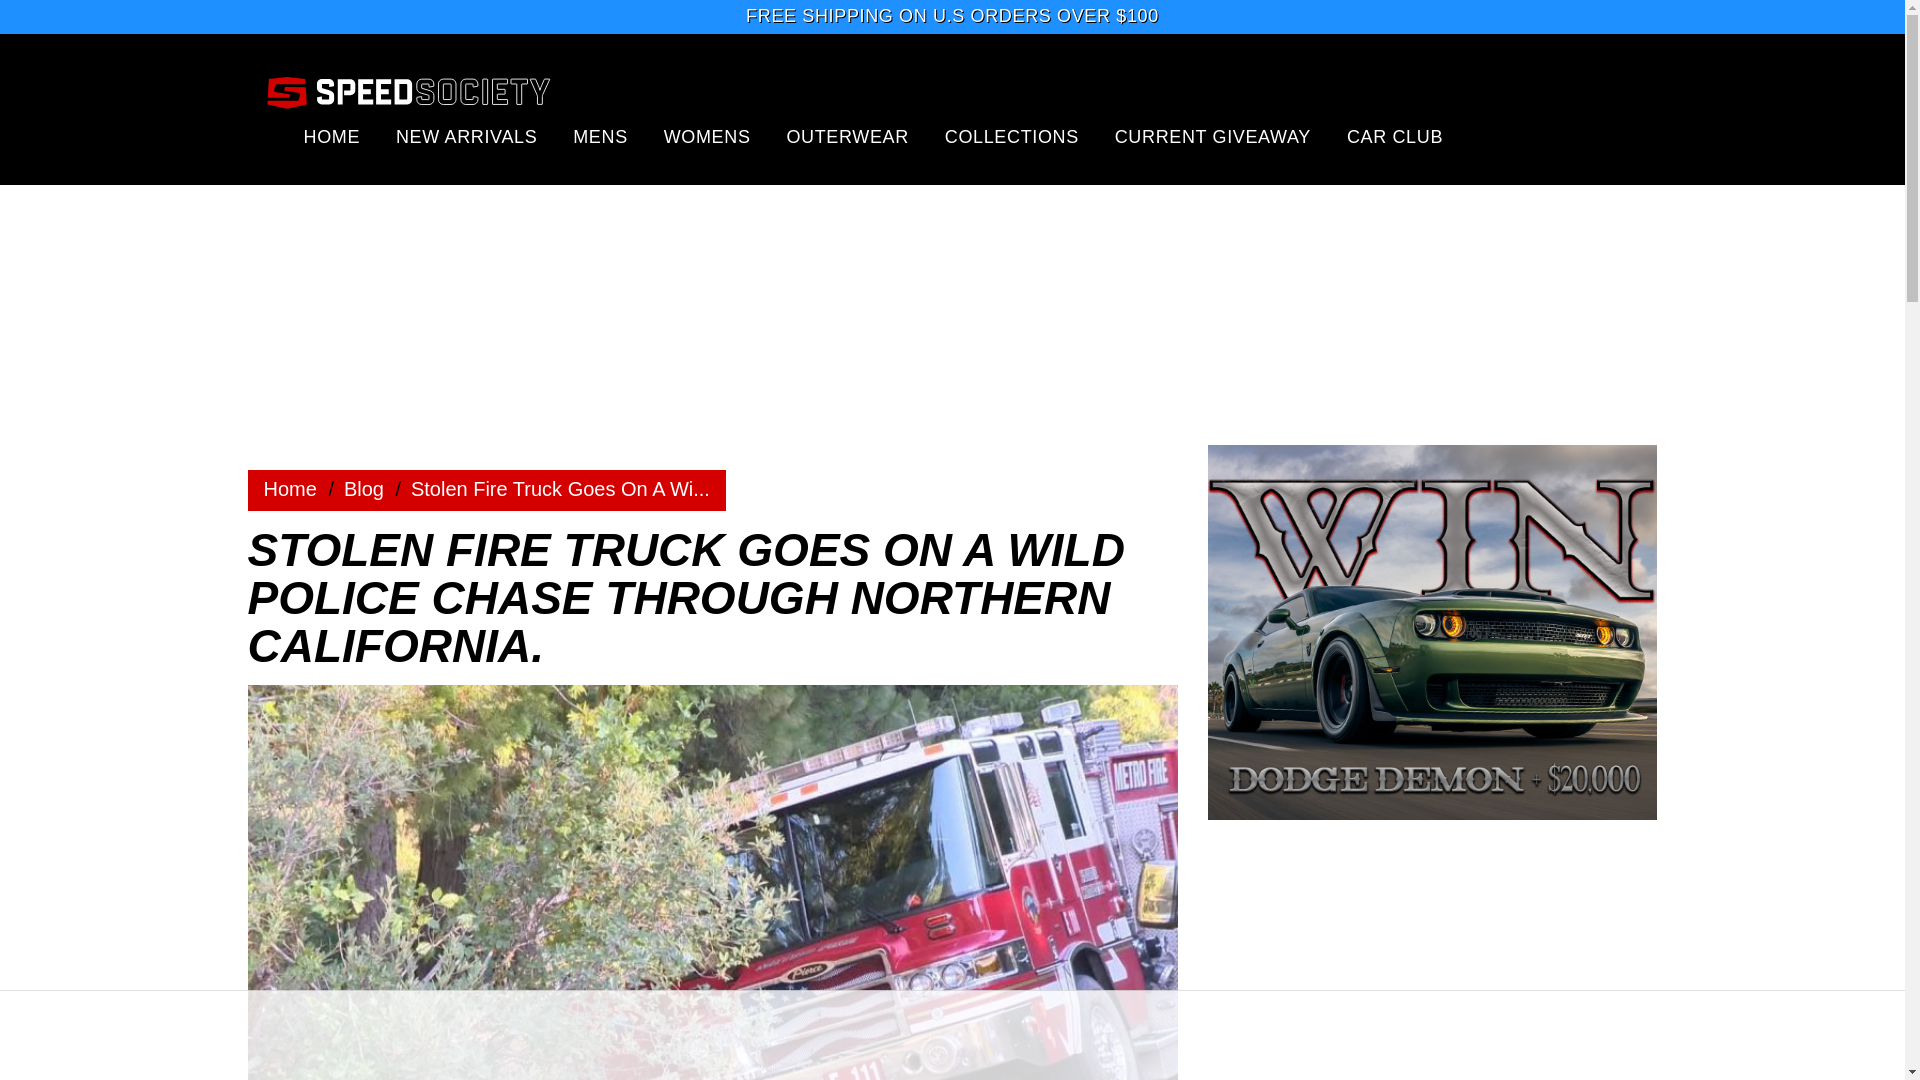 Image resolution: width=1920 pixels, height=1080 pixels. Describe the element at coordinates (707, 136) in the screenshot. I see `WOMENS` at that location.